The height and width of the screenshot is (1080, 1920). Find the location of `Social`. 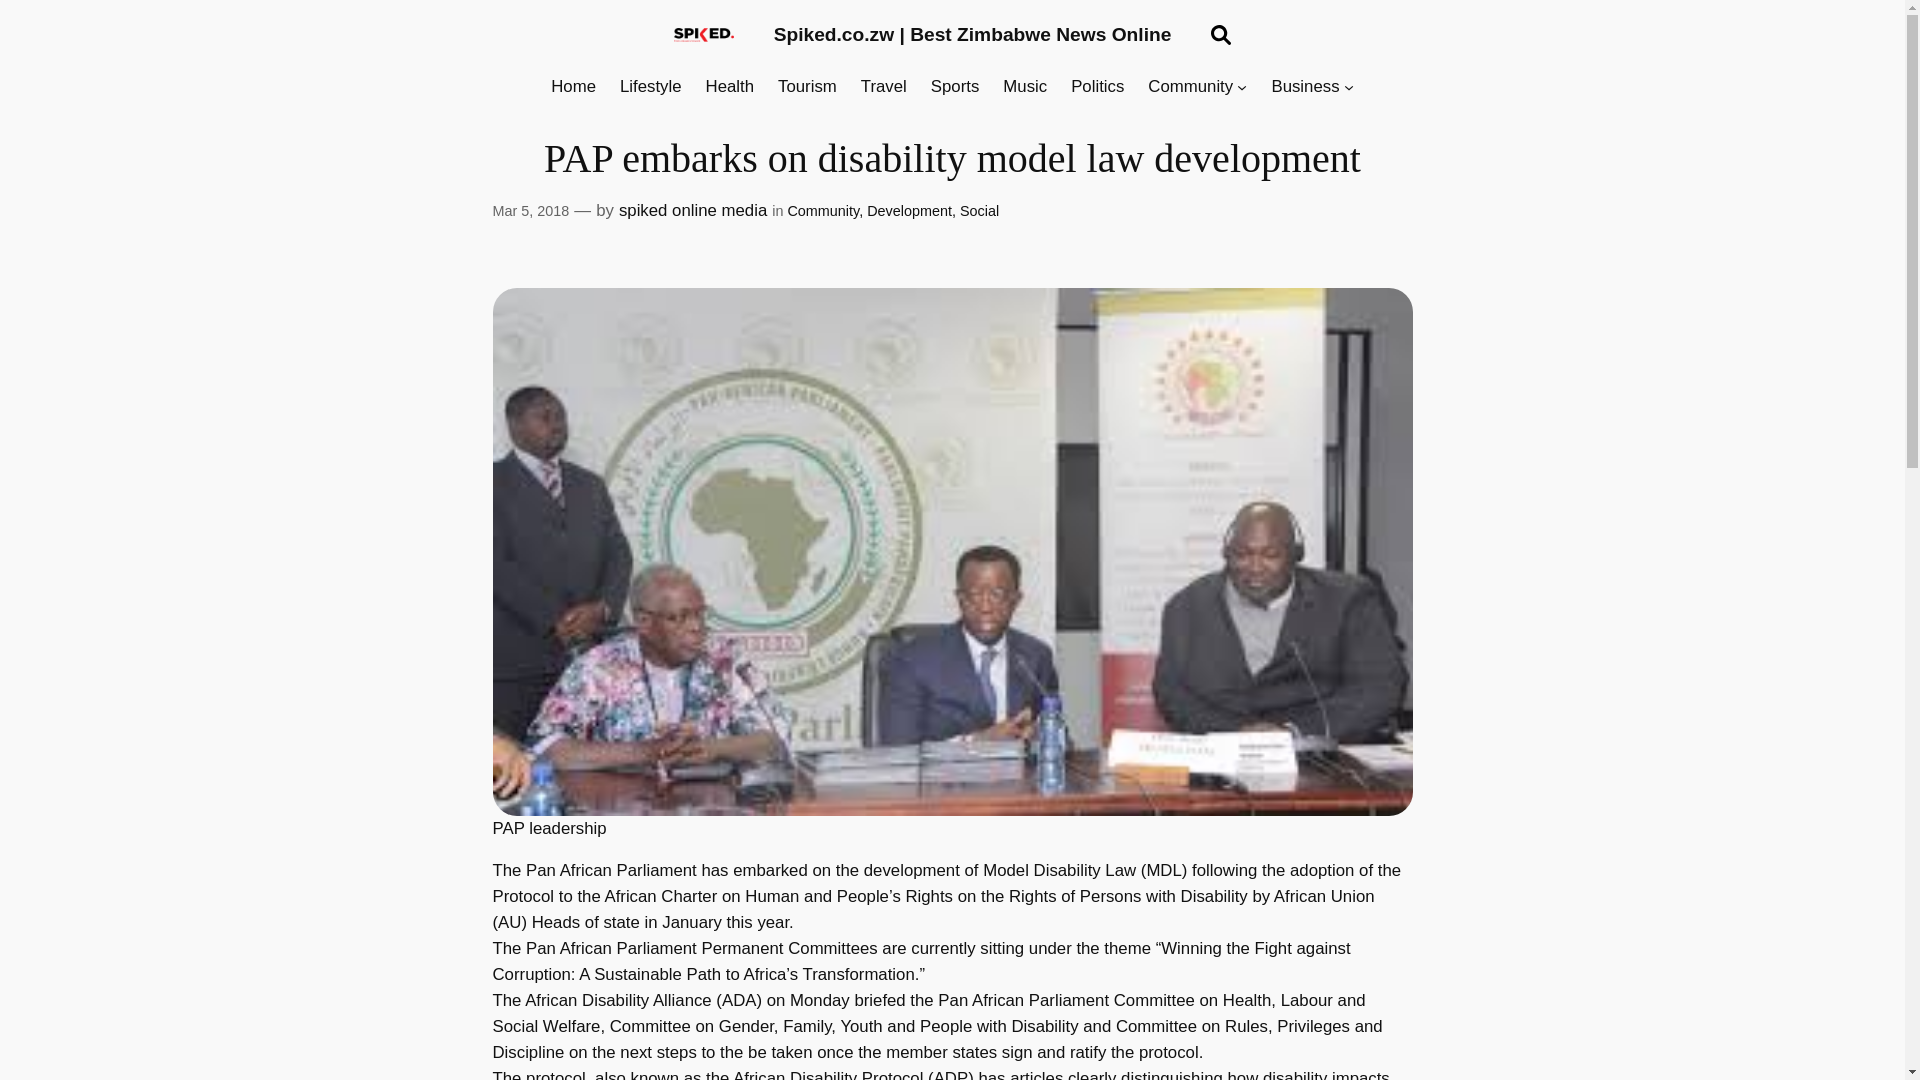

Social is located at coordinates (979, 211).